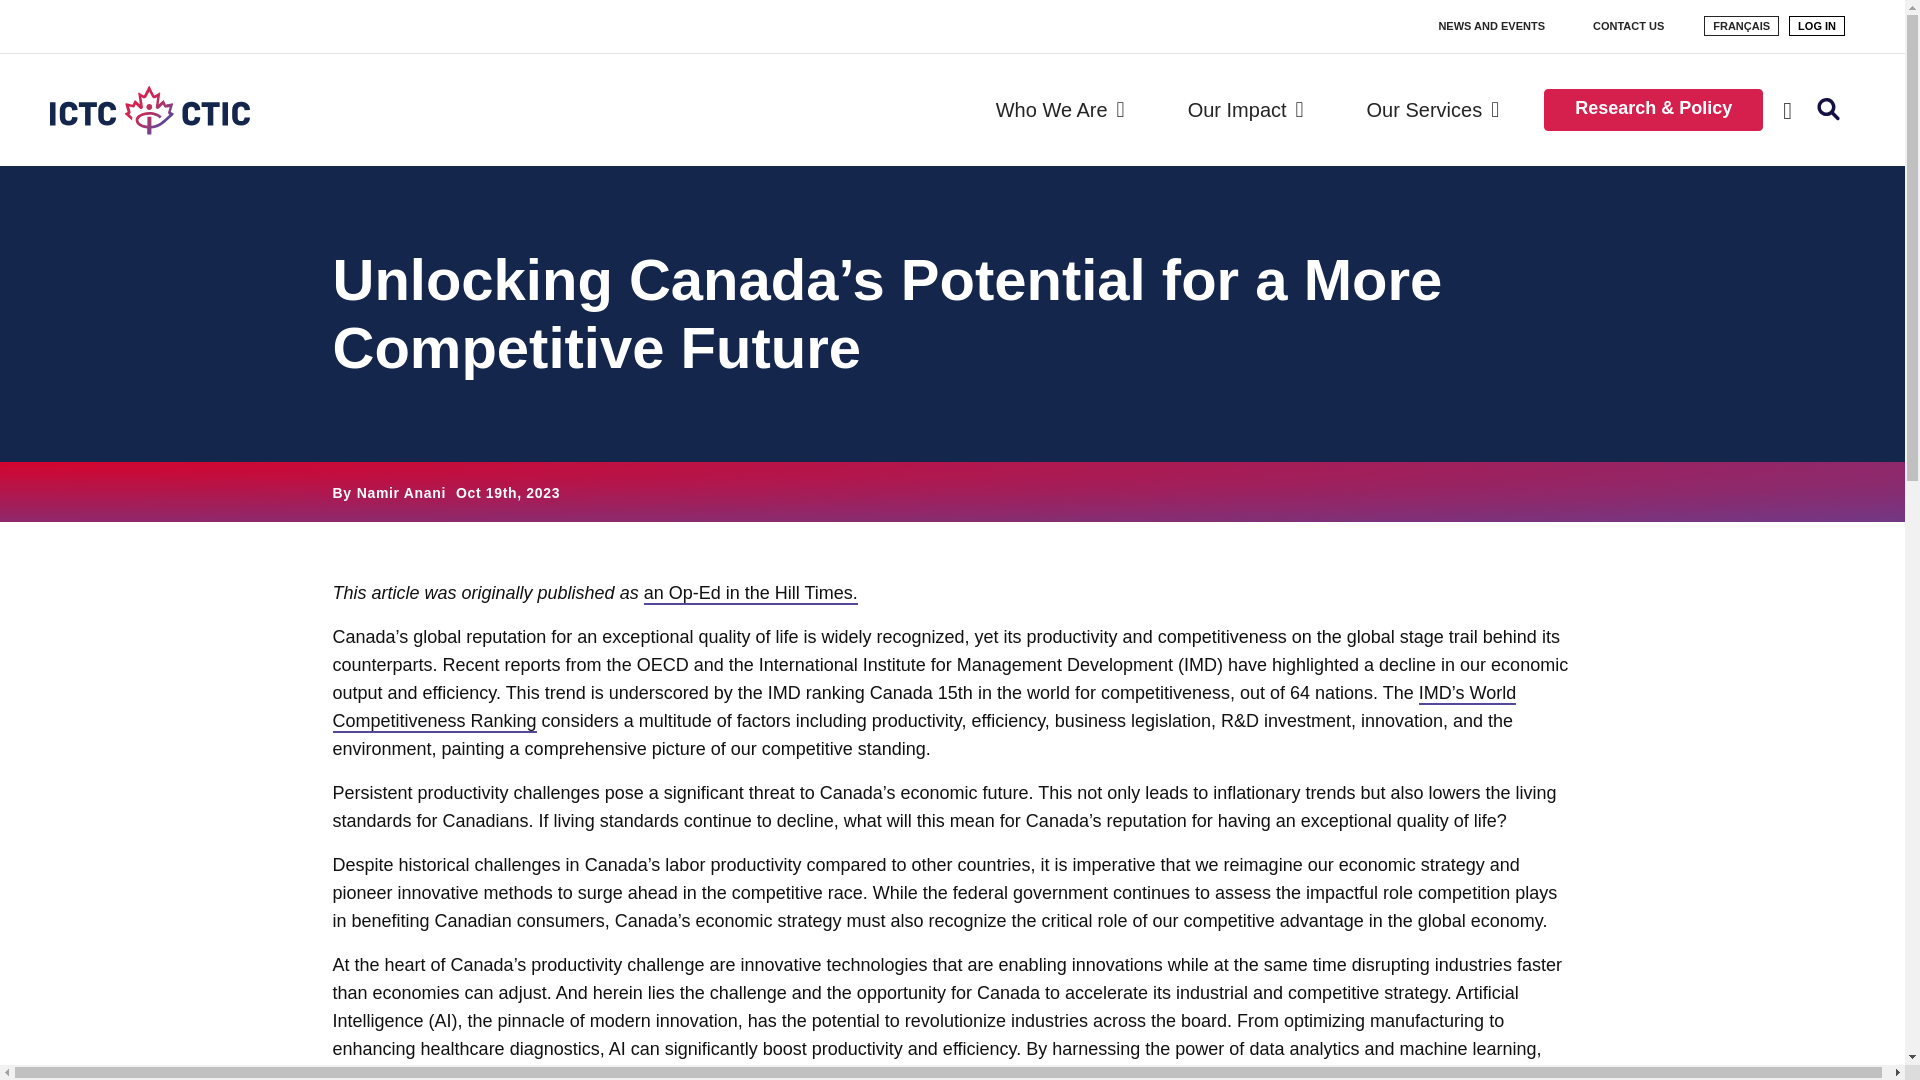  What do you see at coordinates (508, 492) in the screenshot?
I see `Thursday, October 19, 2023 - 00:00` at bounding box center [508, 492].